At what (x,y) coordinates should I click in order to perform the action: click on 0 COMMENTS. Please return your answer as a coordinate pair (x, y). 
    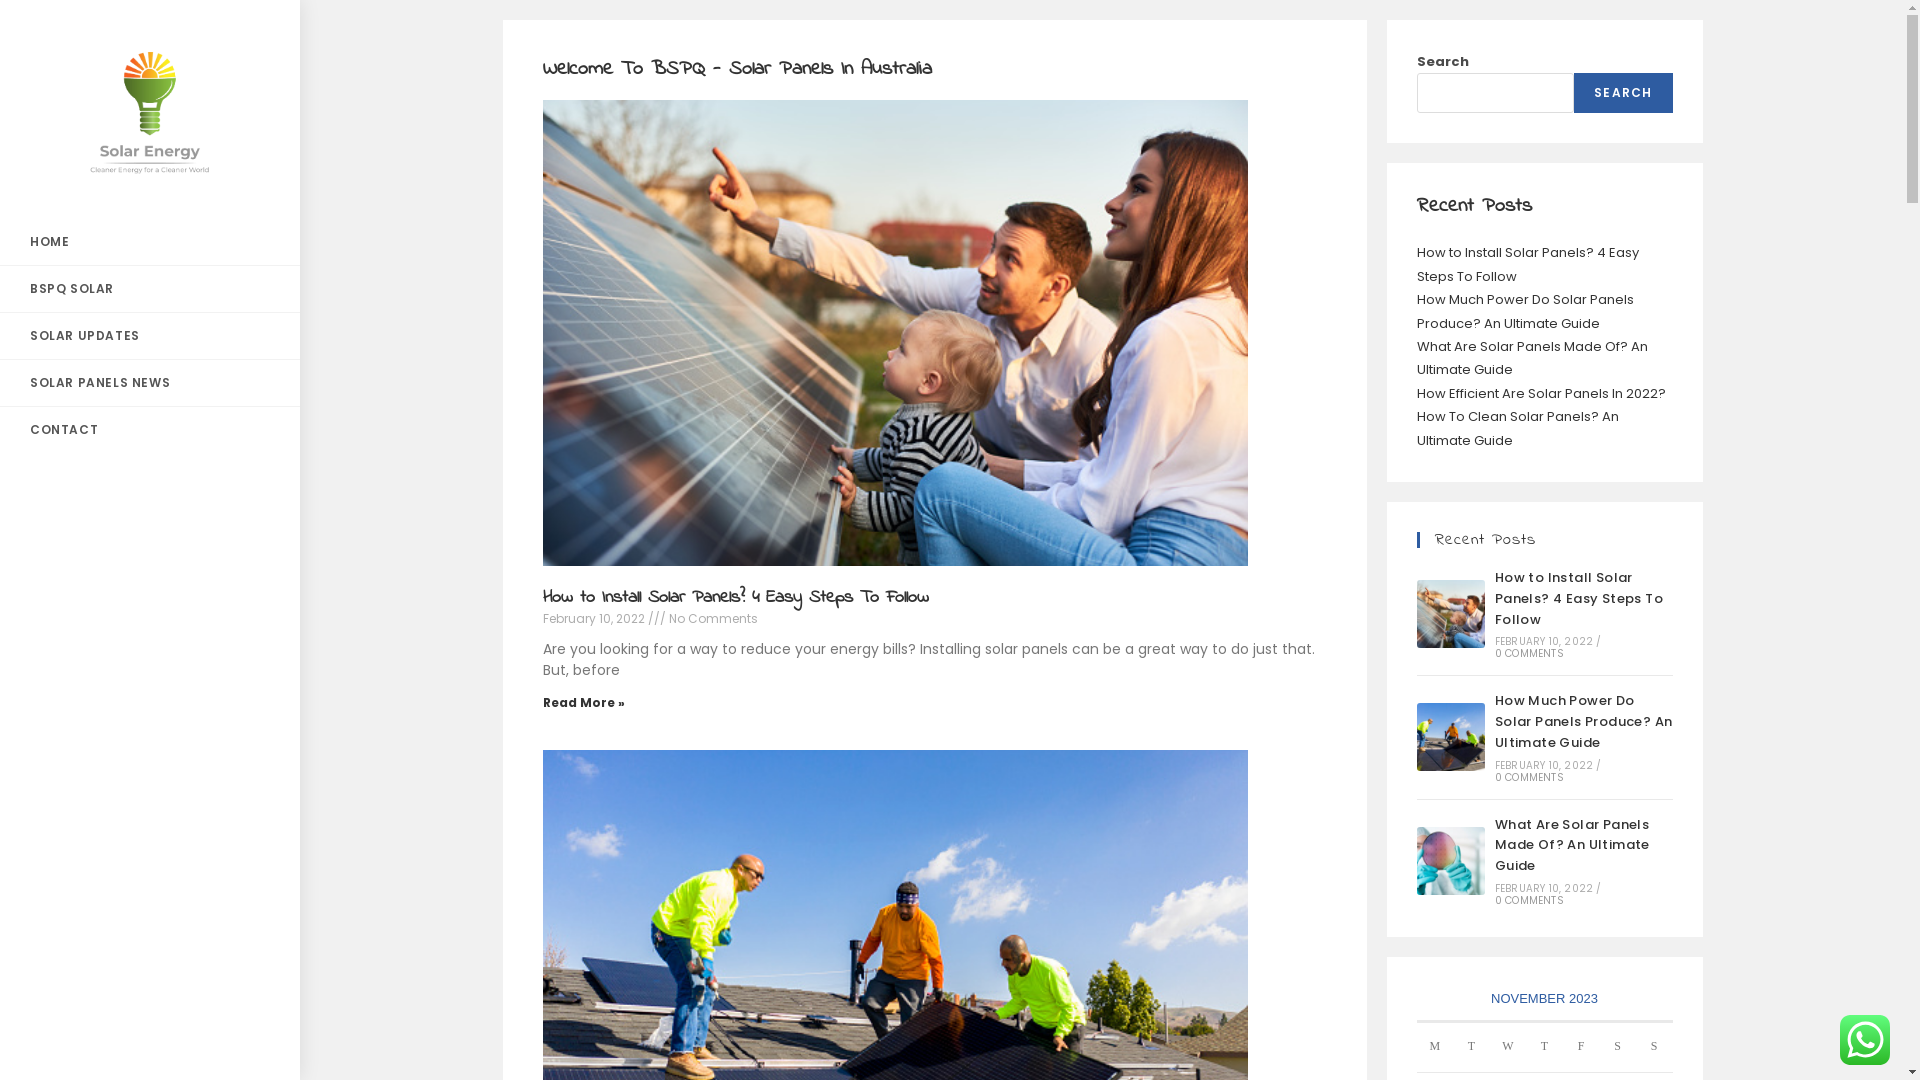
    Looking at the image, I should click on (1530, 777).